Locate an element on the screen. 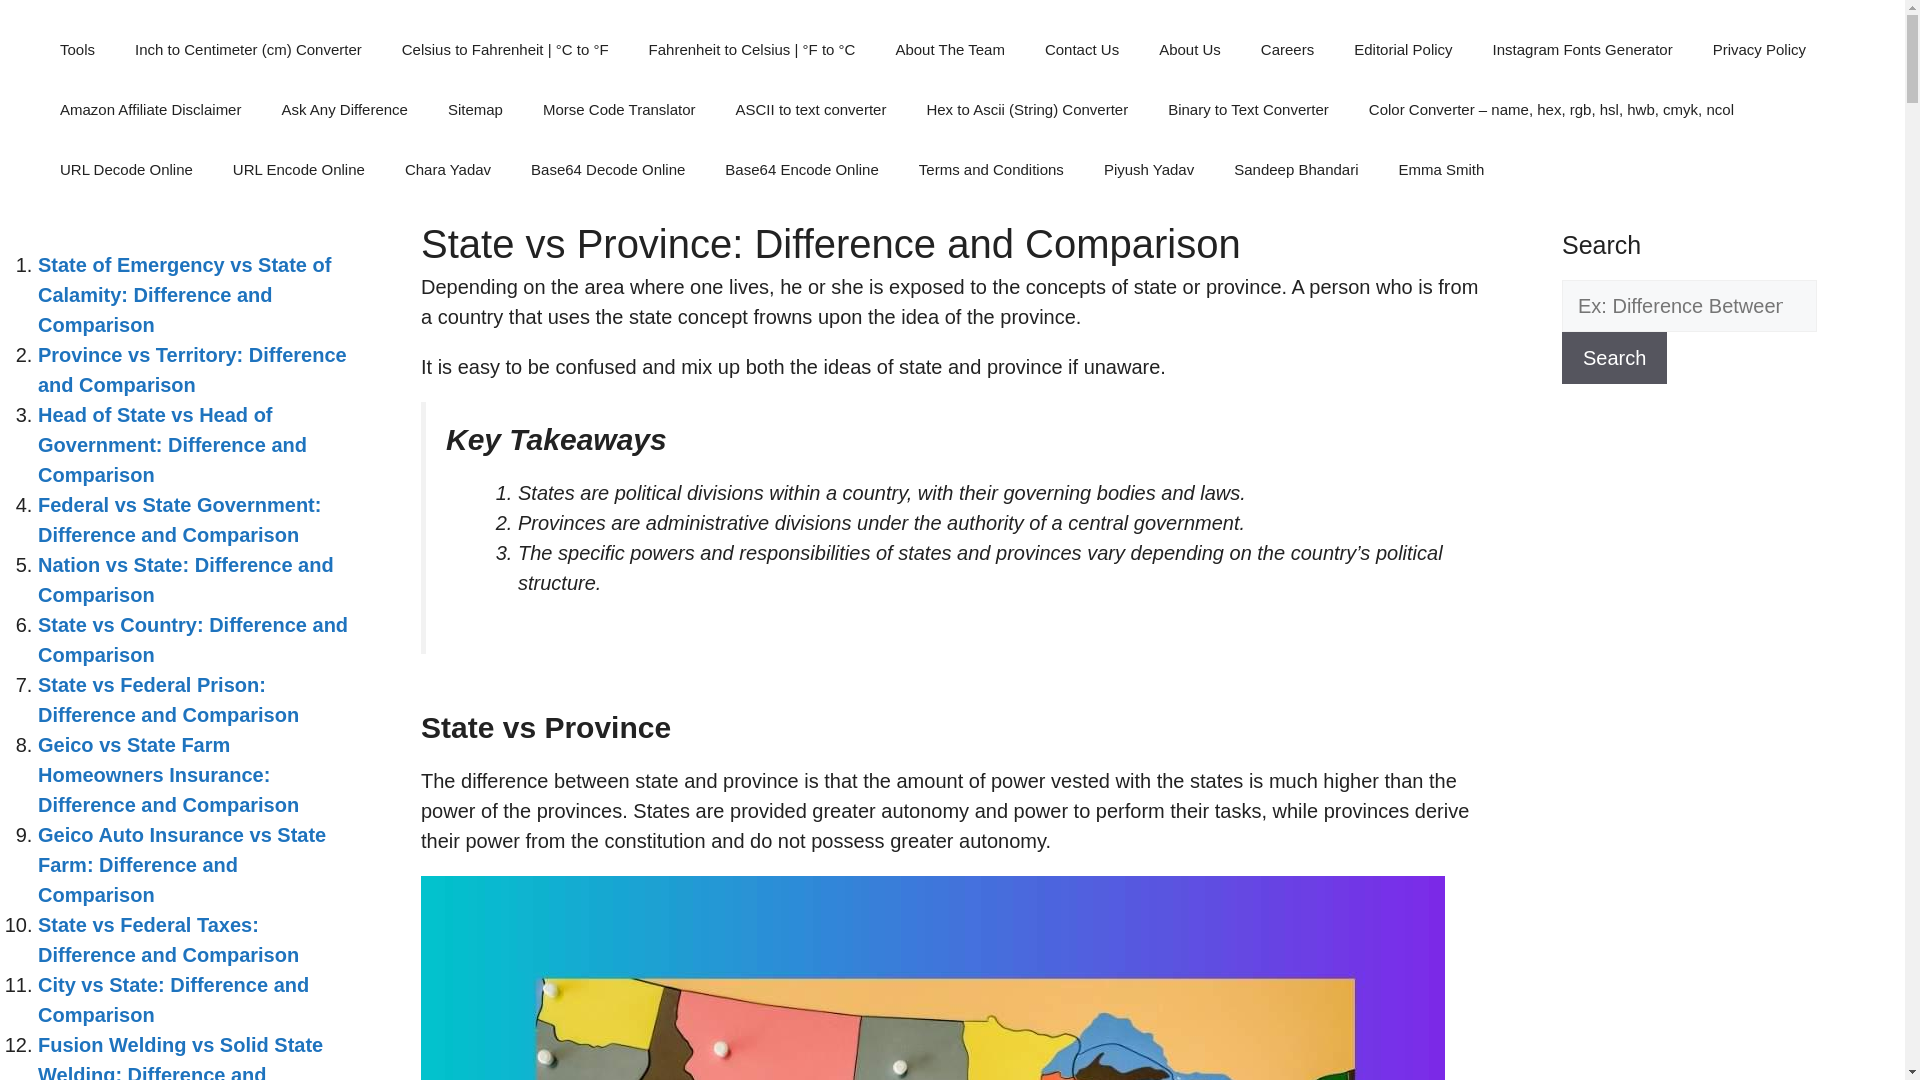 This screenshot has height=1080, width=1920. Morse Code Translator is located at coordinates (619, 110).